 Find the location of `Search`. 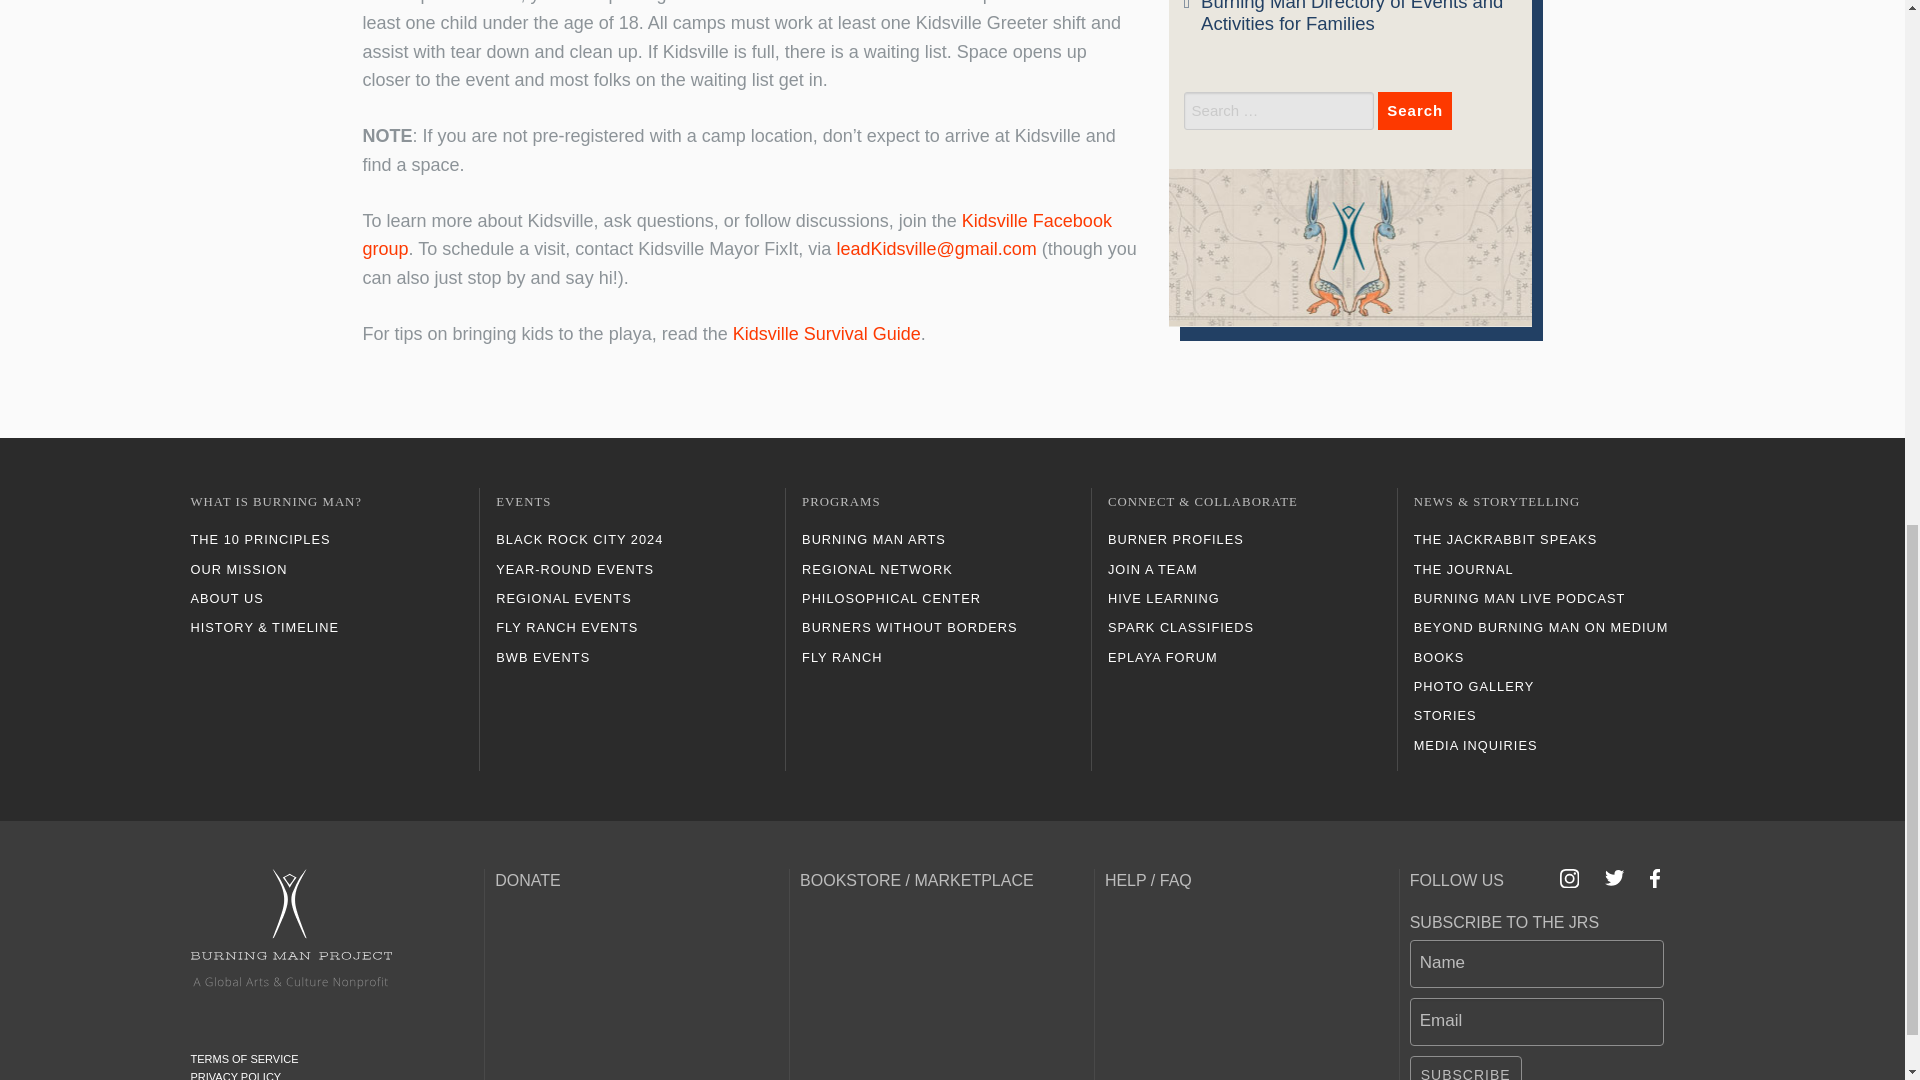

Search is located at coordinates (1414, 110).